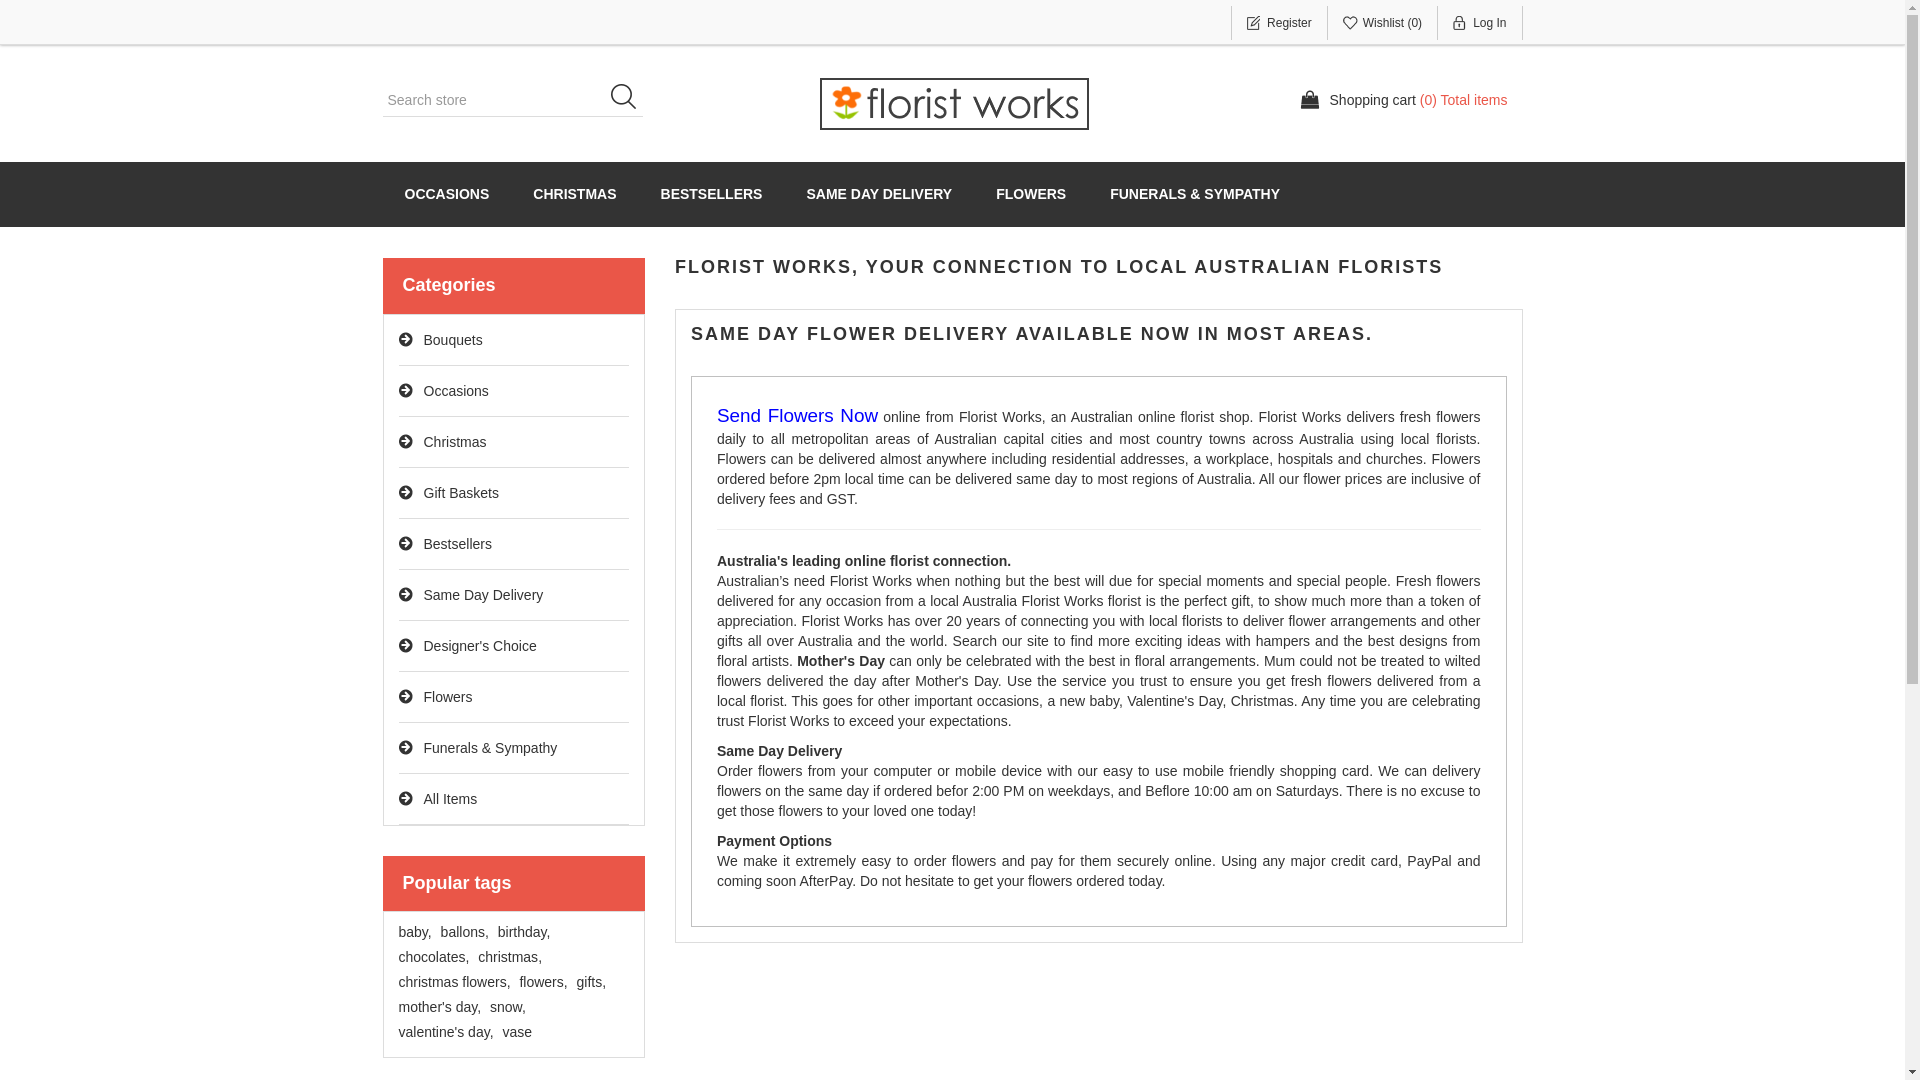 This screenshot has width=1920, height=1080. Describe the element at coordinates (1404, 100) in the screenshot. I see `Shopping cart (0) Total items` at that location.